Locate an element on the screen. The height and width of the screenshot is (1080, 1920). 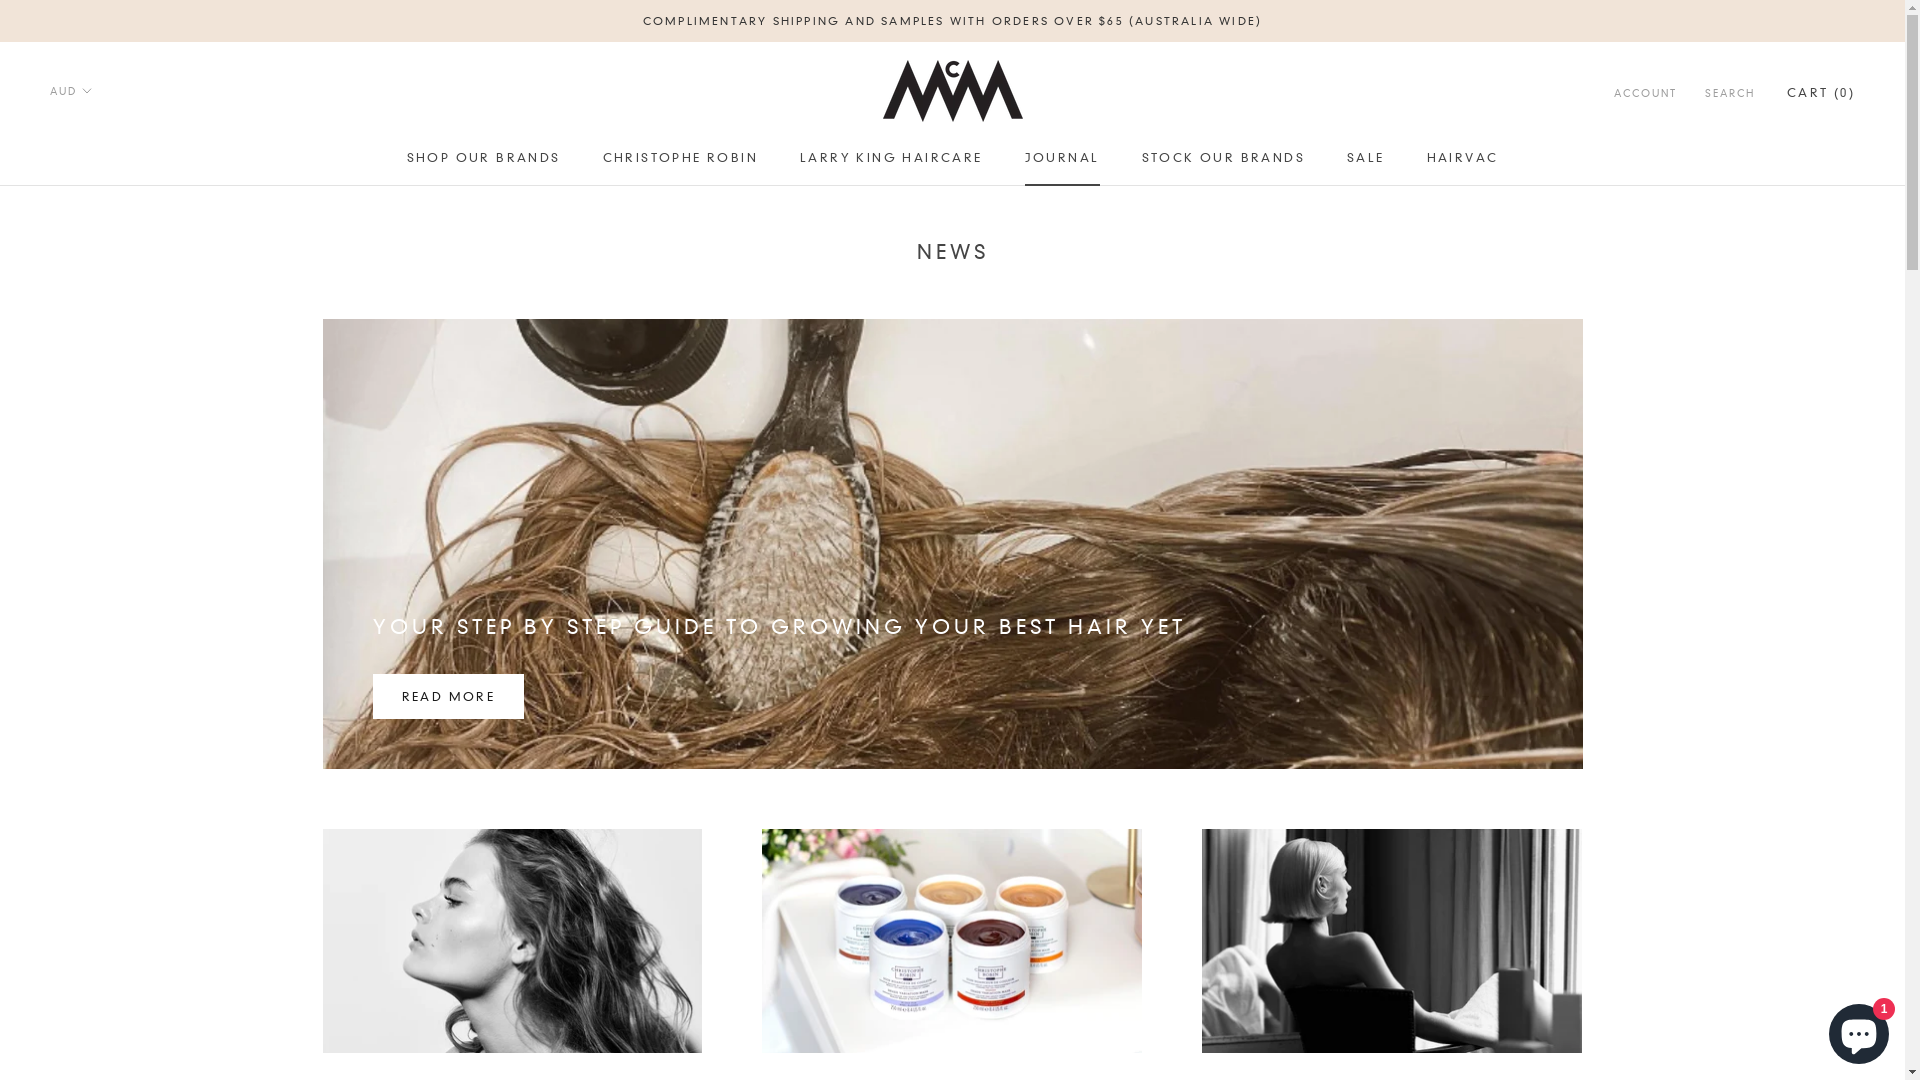
HAIRVAC
HAIRVAC is located at coordinates (1463, 158).